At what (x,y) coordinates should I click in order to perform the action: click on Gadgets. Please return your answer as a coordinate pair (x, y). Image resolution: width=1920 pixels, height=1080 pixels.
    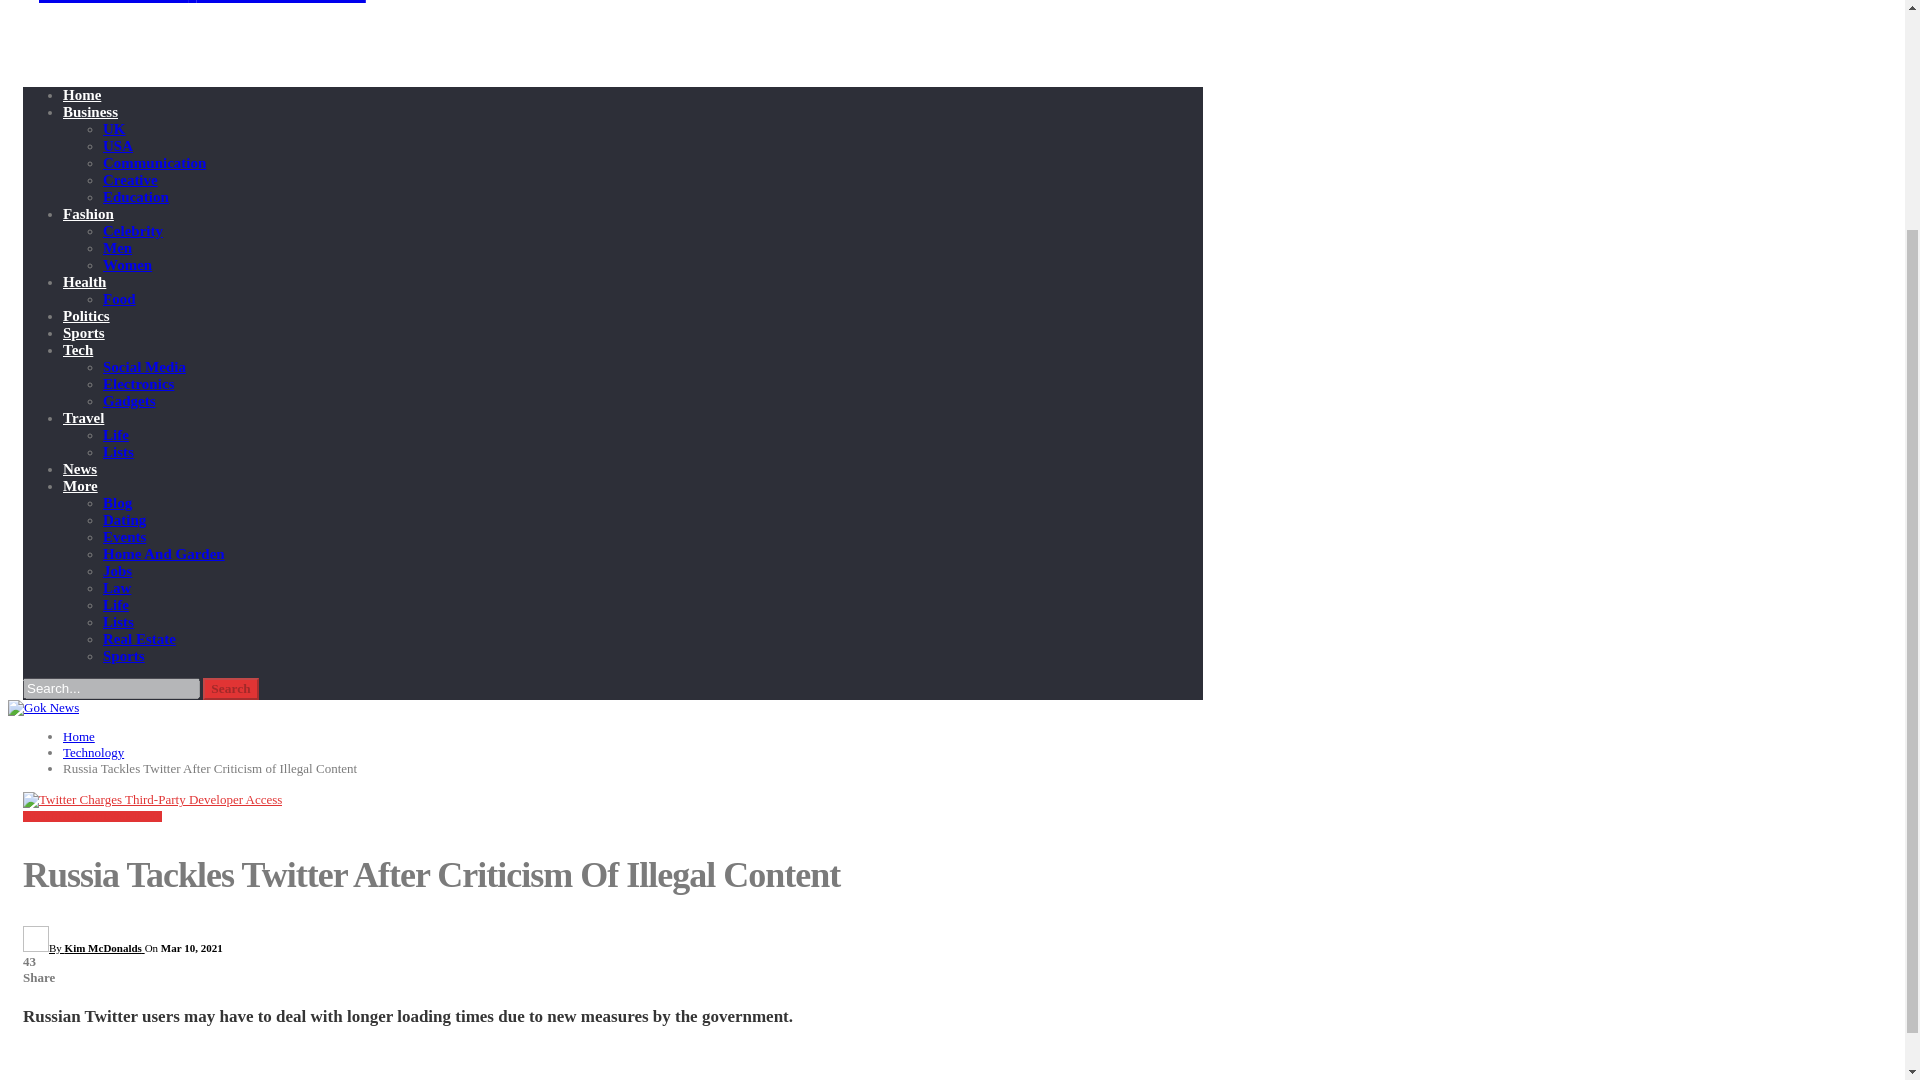
    Looking at the image, I should click on (129, 401).